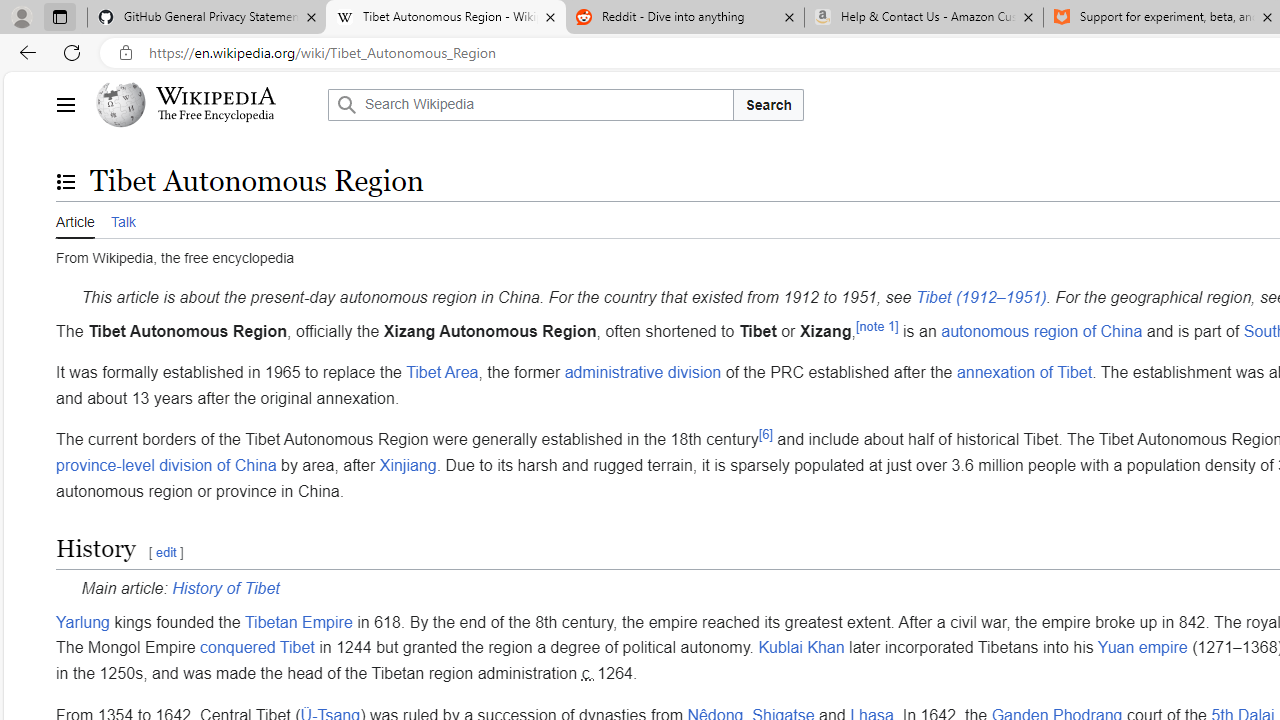 This screenshot has width=1280, height=720. I want to click on Help & Contact Us - Amazon Customer Service - Sleeping, so click(924, 18).